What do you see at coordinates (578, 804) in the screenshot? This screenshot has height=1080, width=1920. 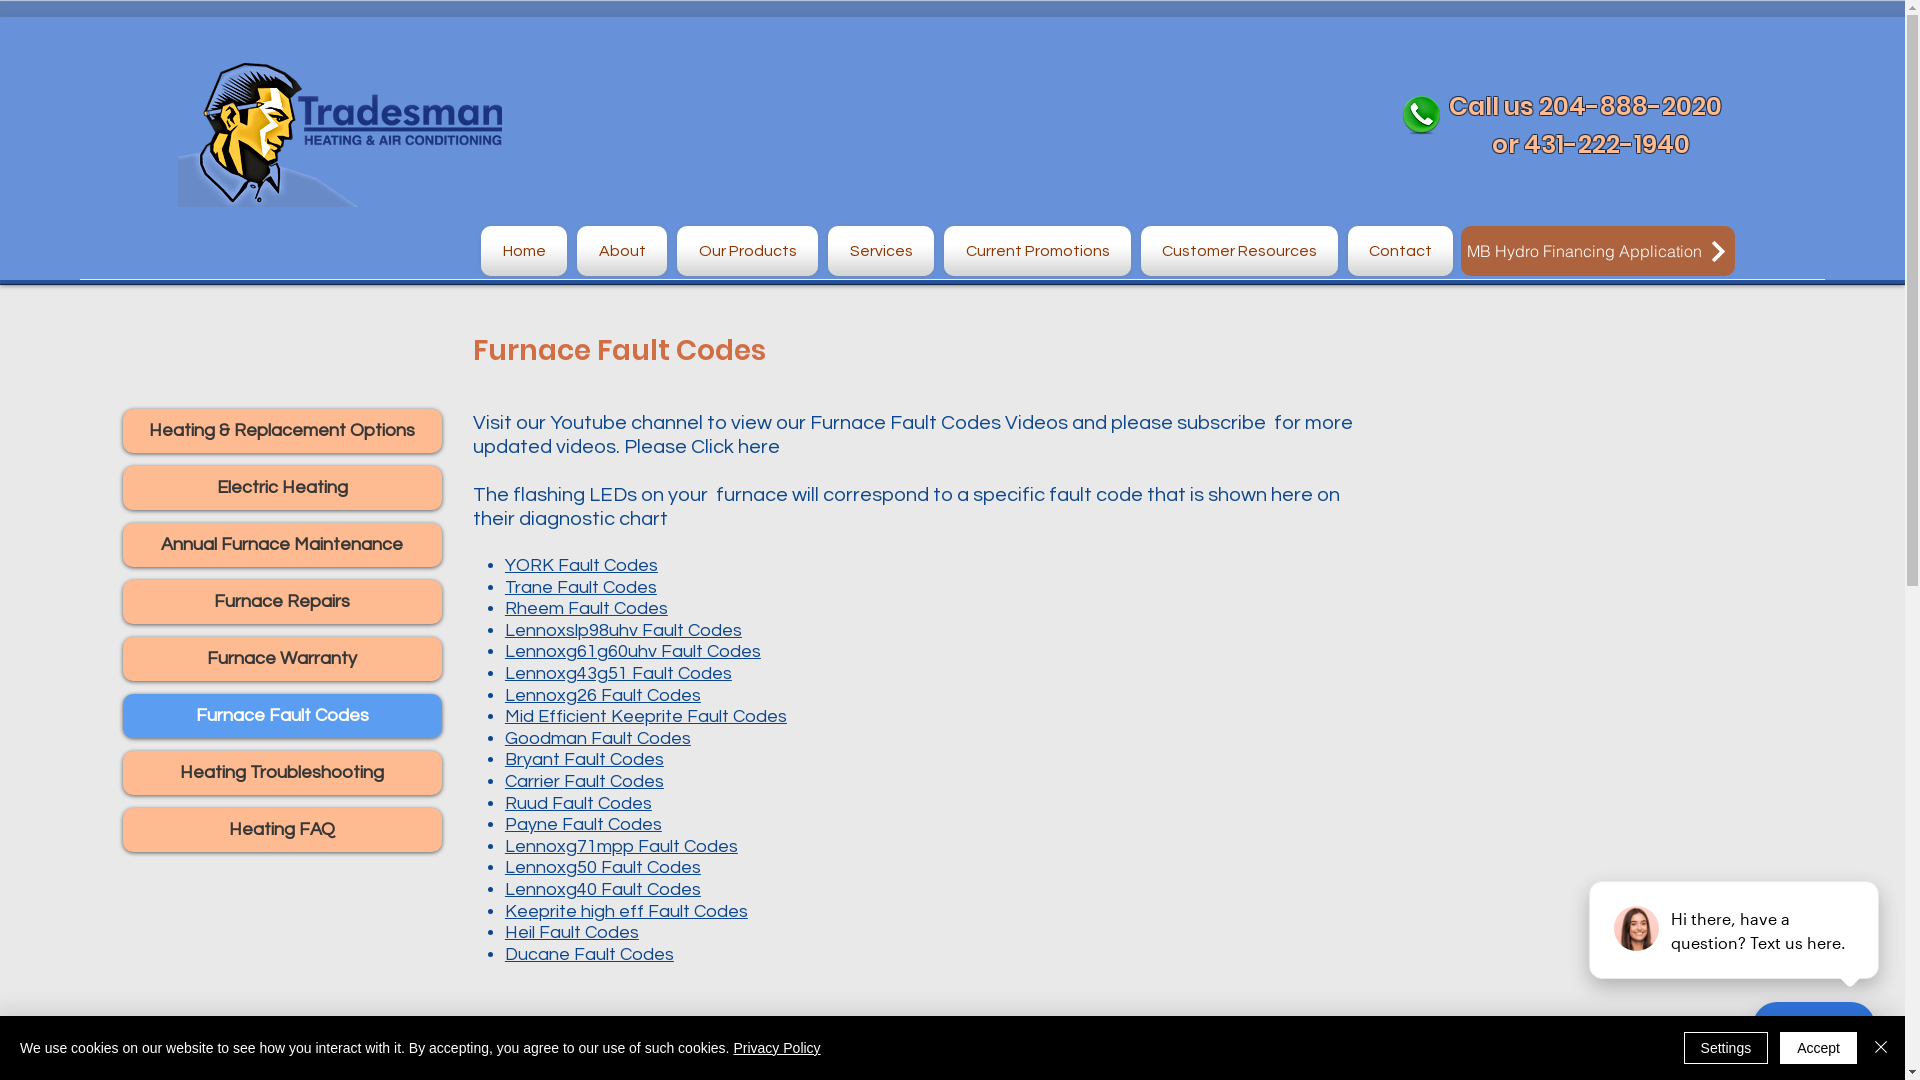 I see `Ruud Fault Codes` at bounding box center [578, 804].